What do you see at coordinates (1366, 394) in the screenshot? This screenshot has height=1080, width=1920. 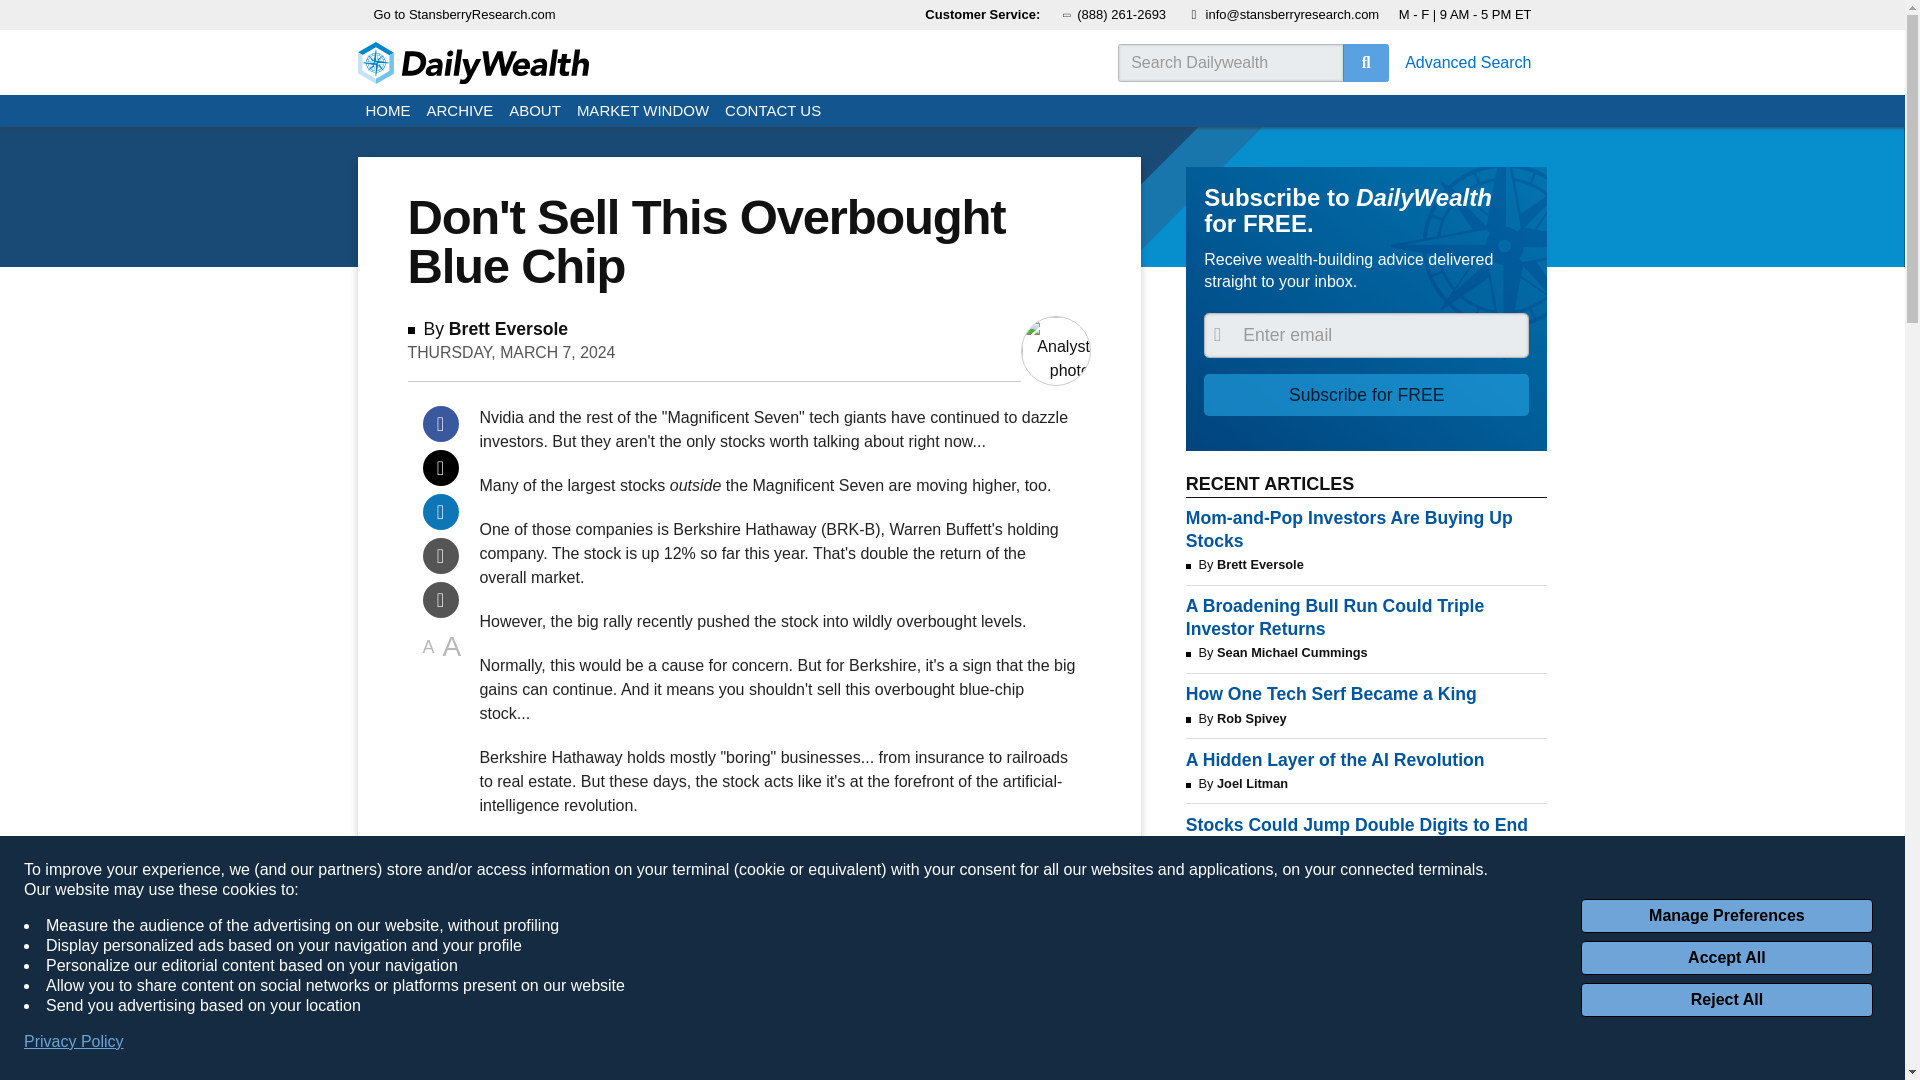 I see `Subscribe for FREE` at bounding box center [1366, 394].